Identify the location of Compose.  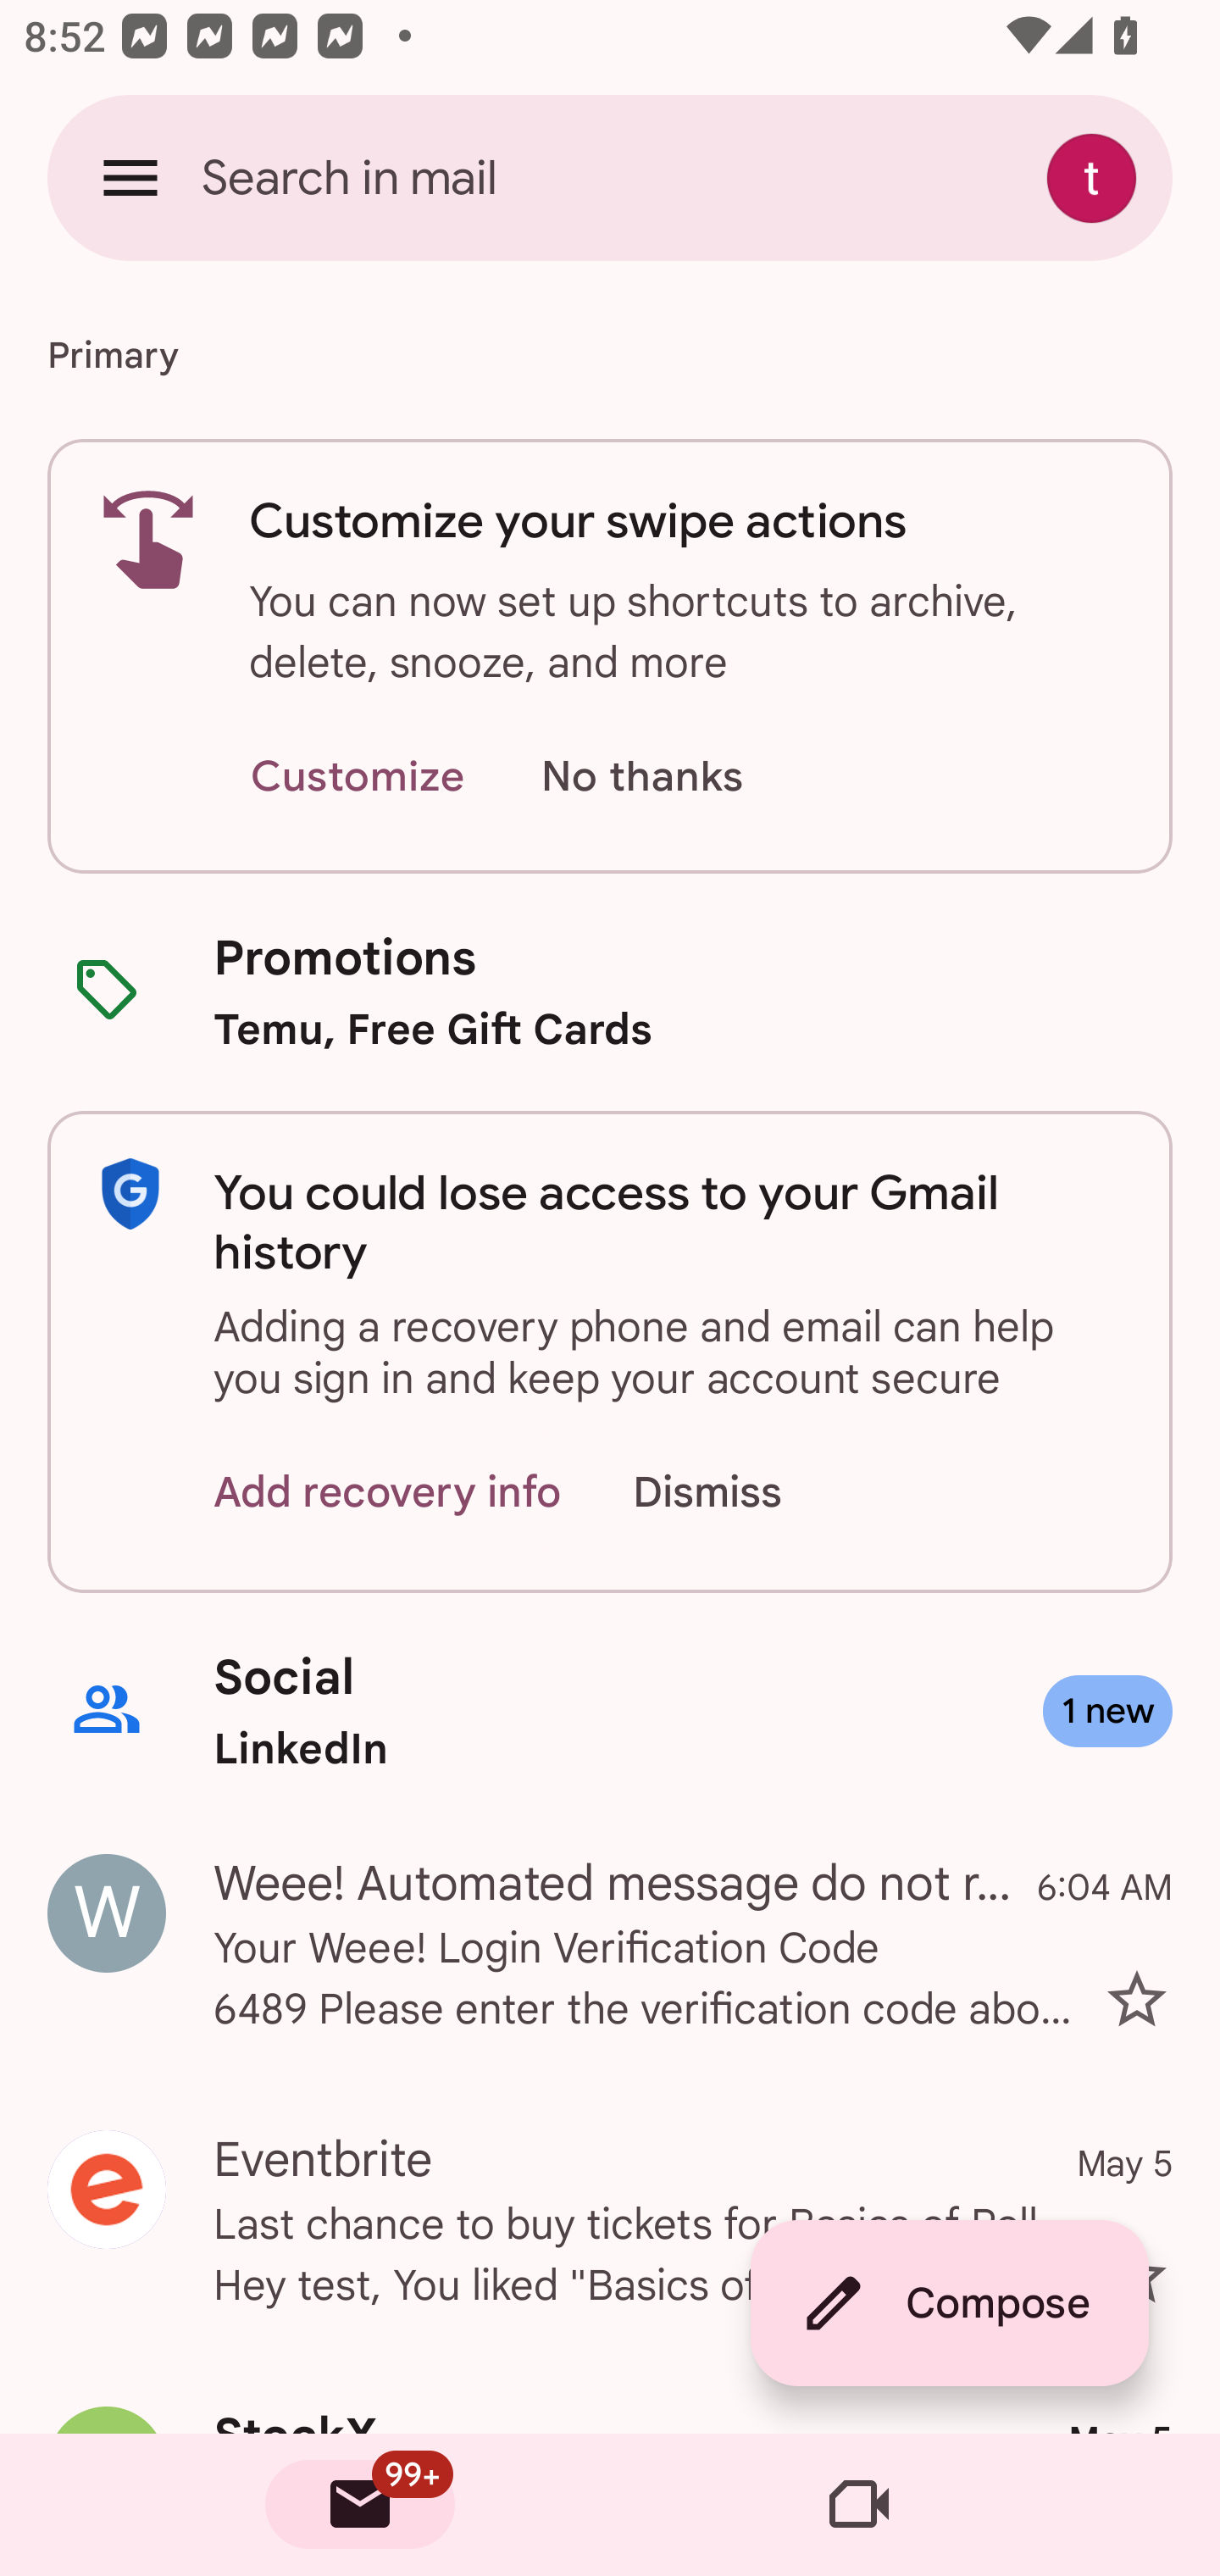
(949, 2303).